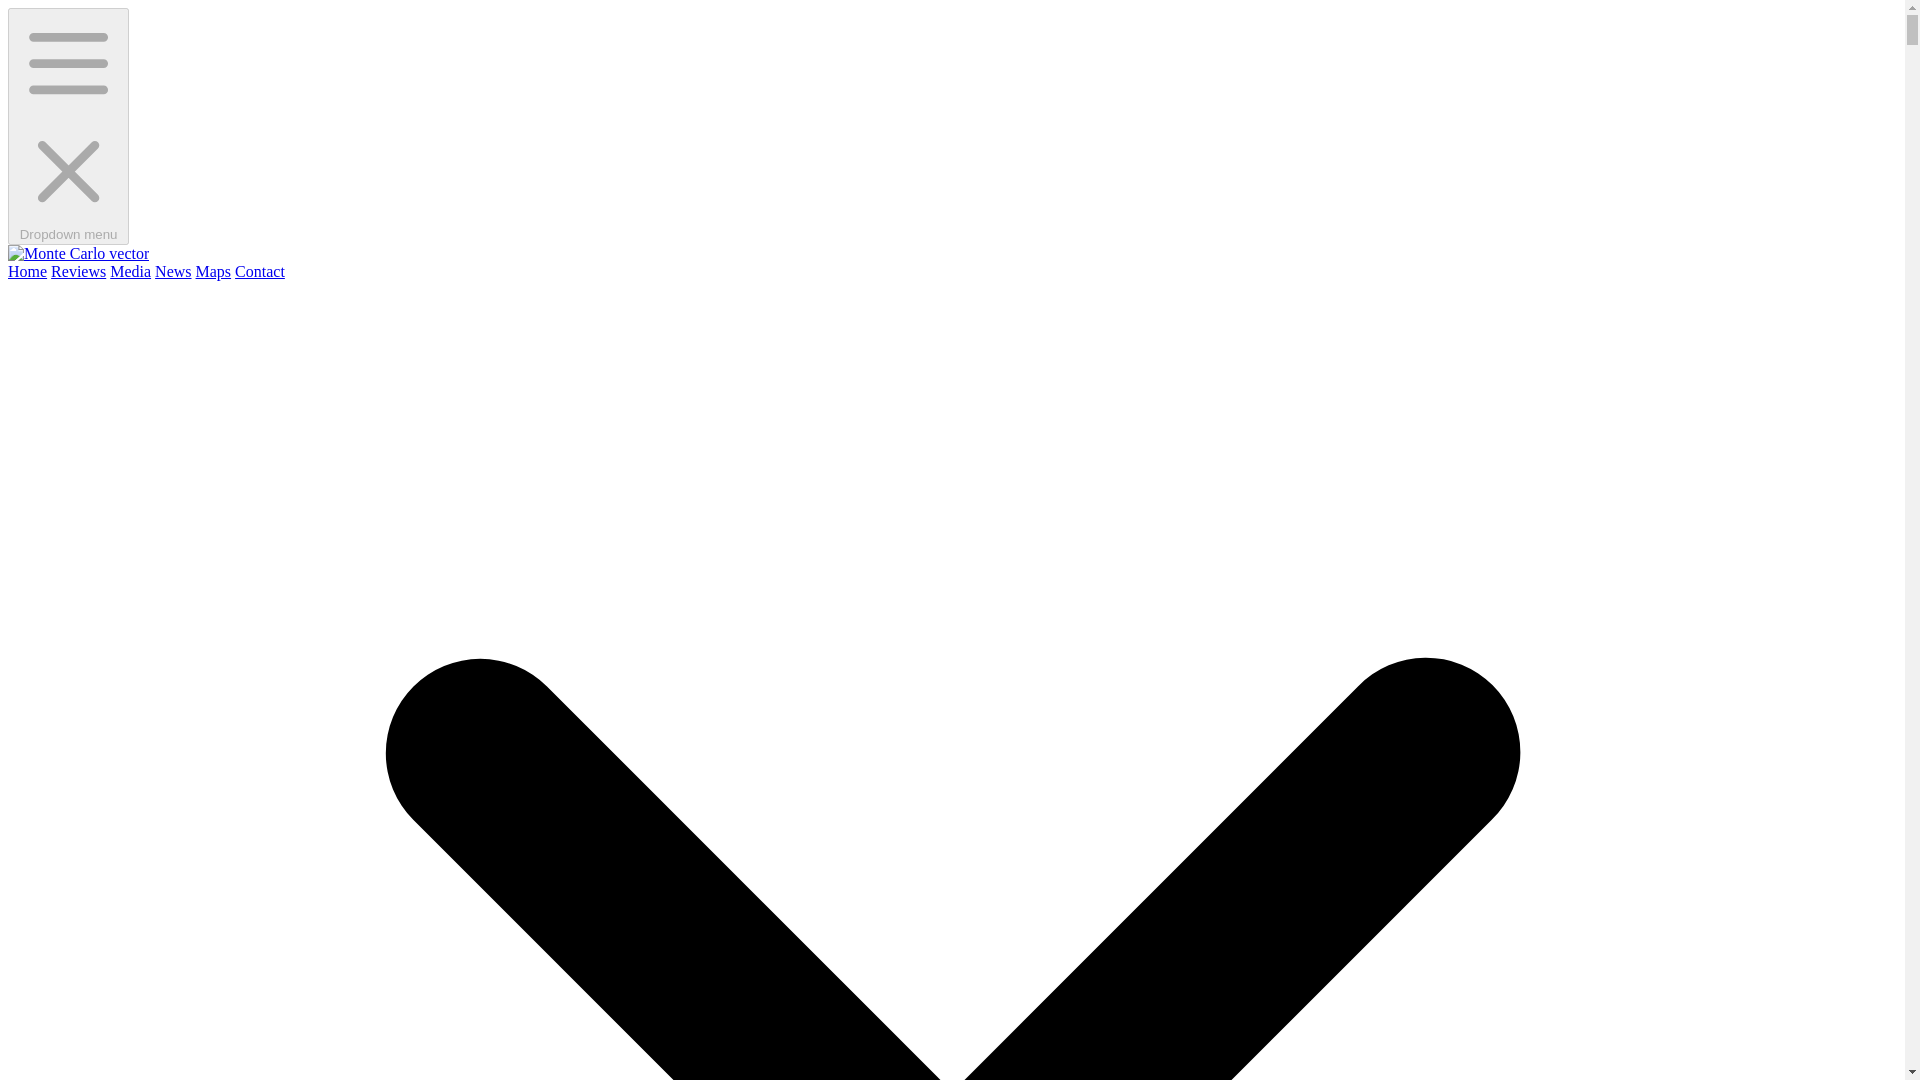 The image size is (1920, 1080). Describe the element at coordinates (78, 271) in the screenshot. I see `Reviews` at that location.